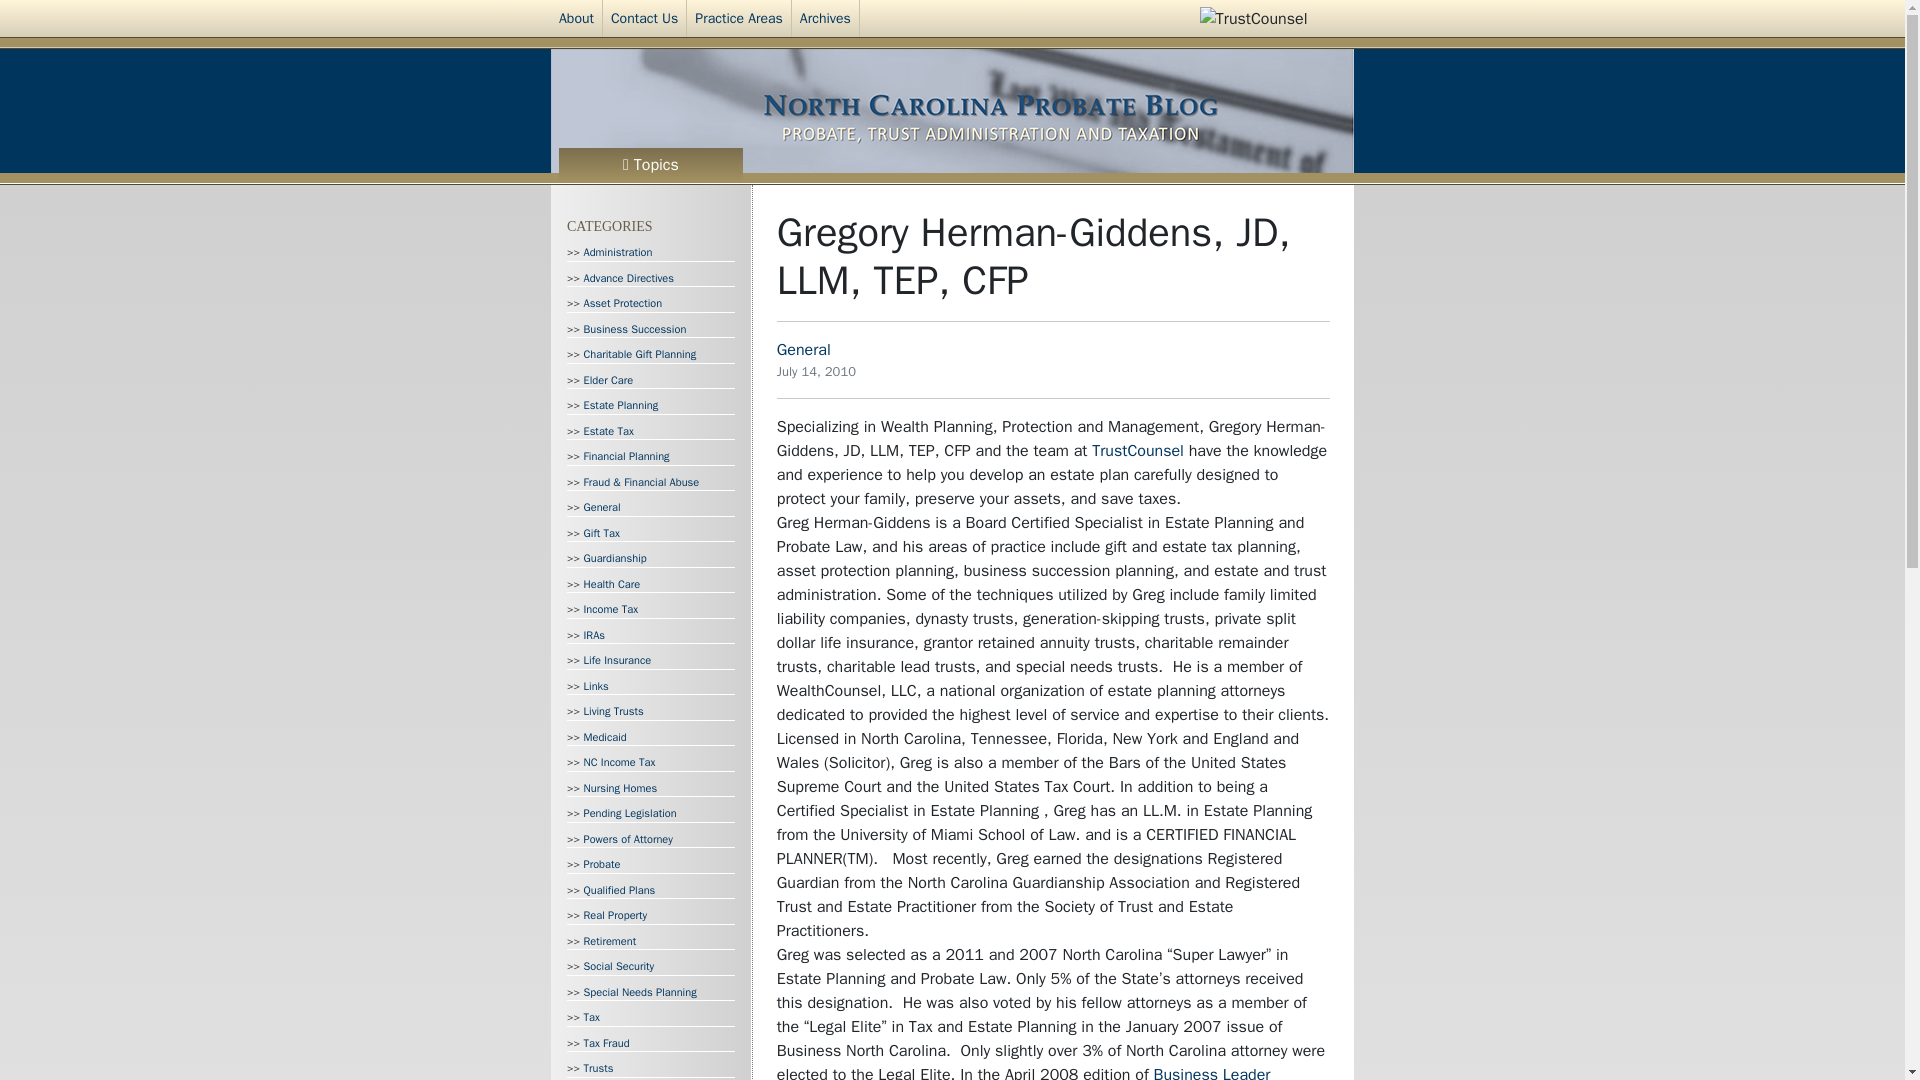 The height and width of the screenshot is (1080, 1920). I want to click on Advance Directives, so click(629, 277).